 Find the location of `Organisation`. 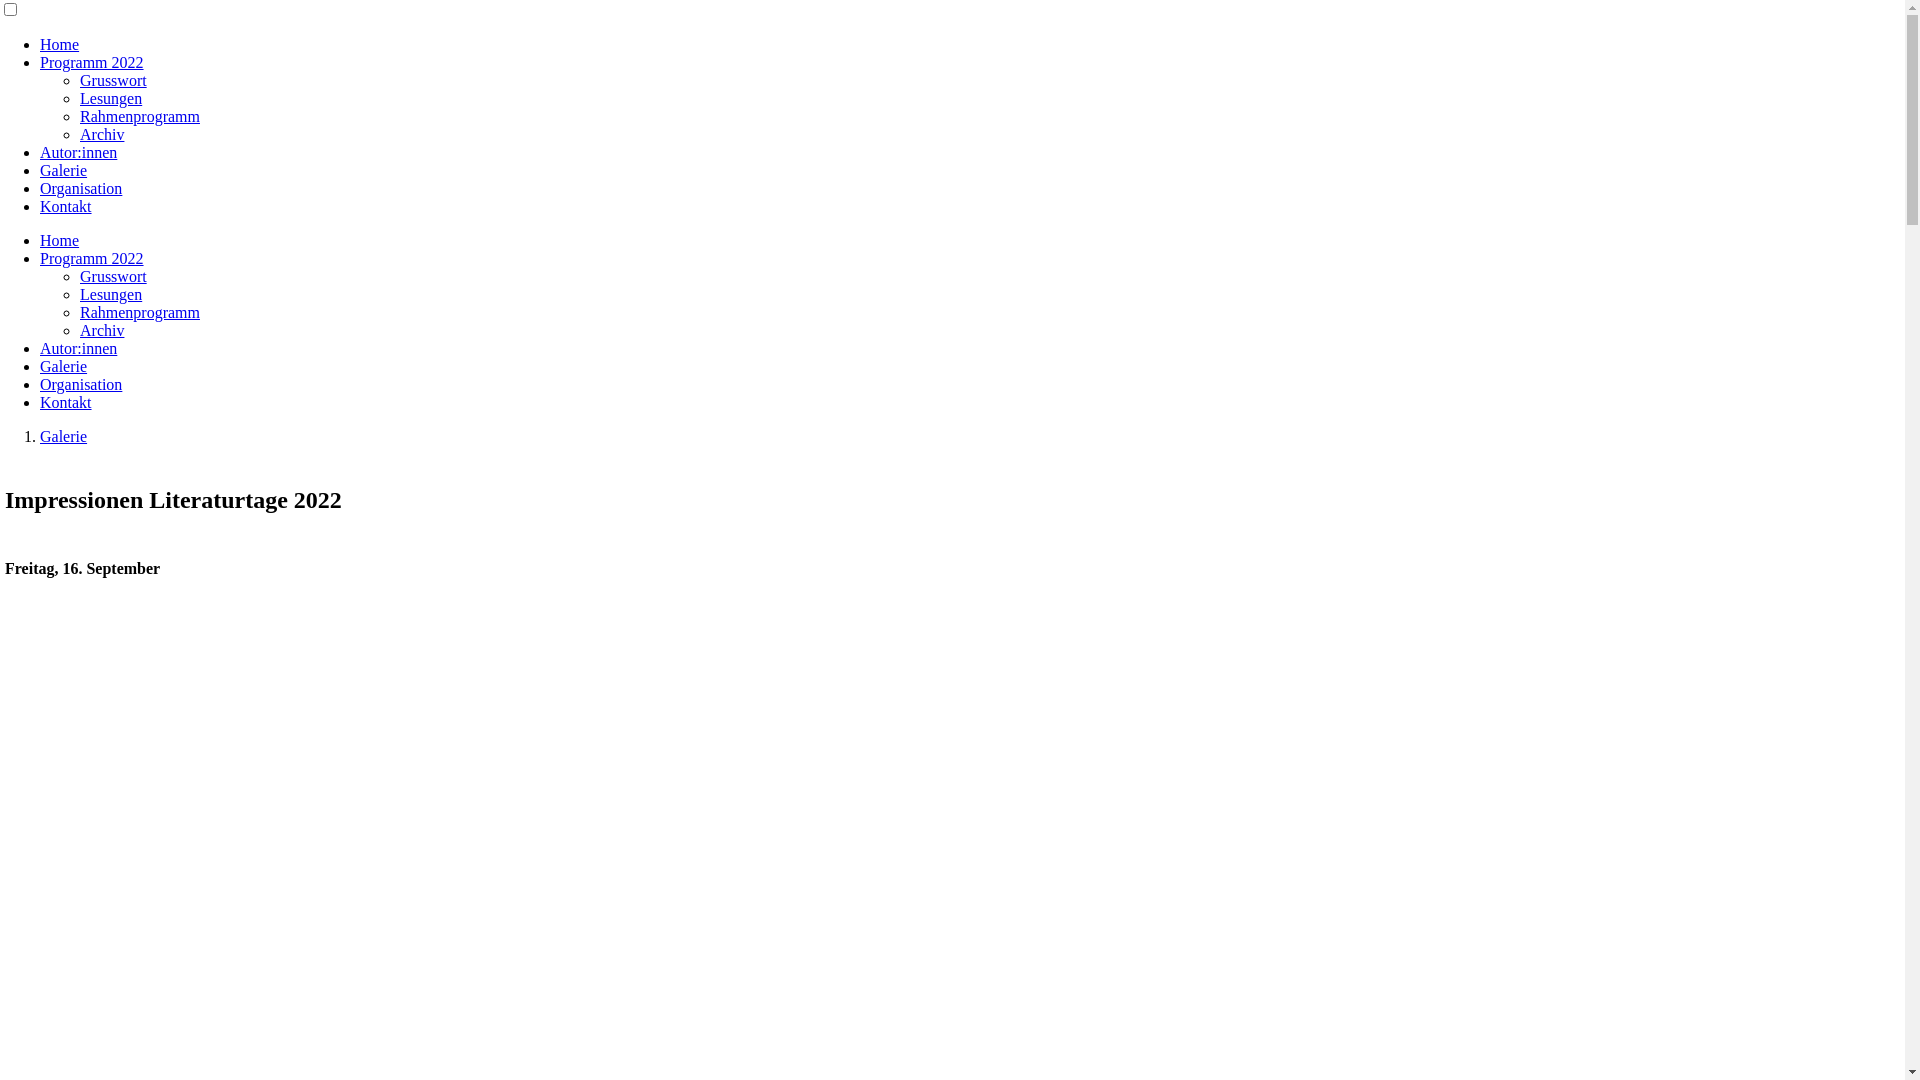

Organisation is located at coordinates (81, 384).